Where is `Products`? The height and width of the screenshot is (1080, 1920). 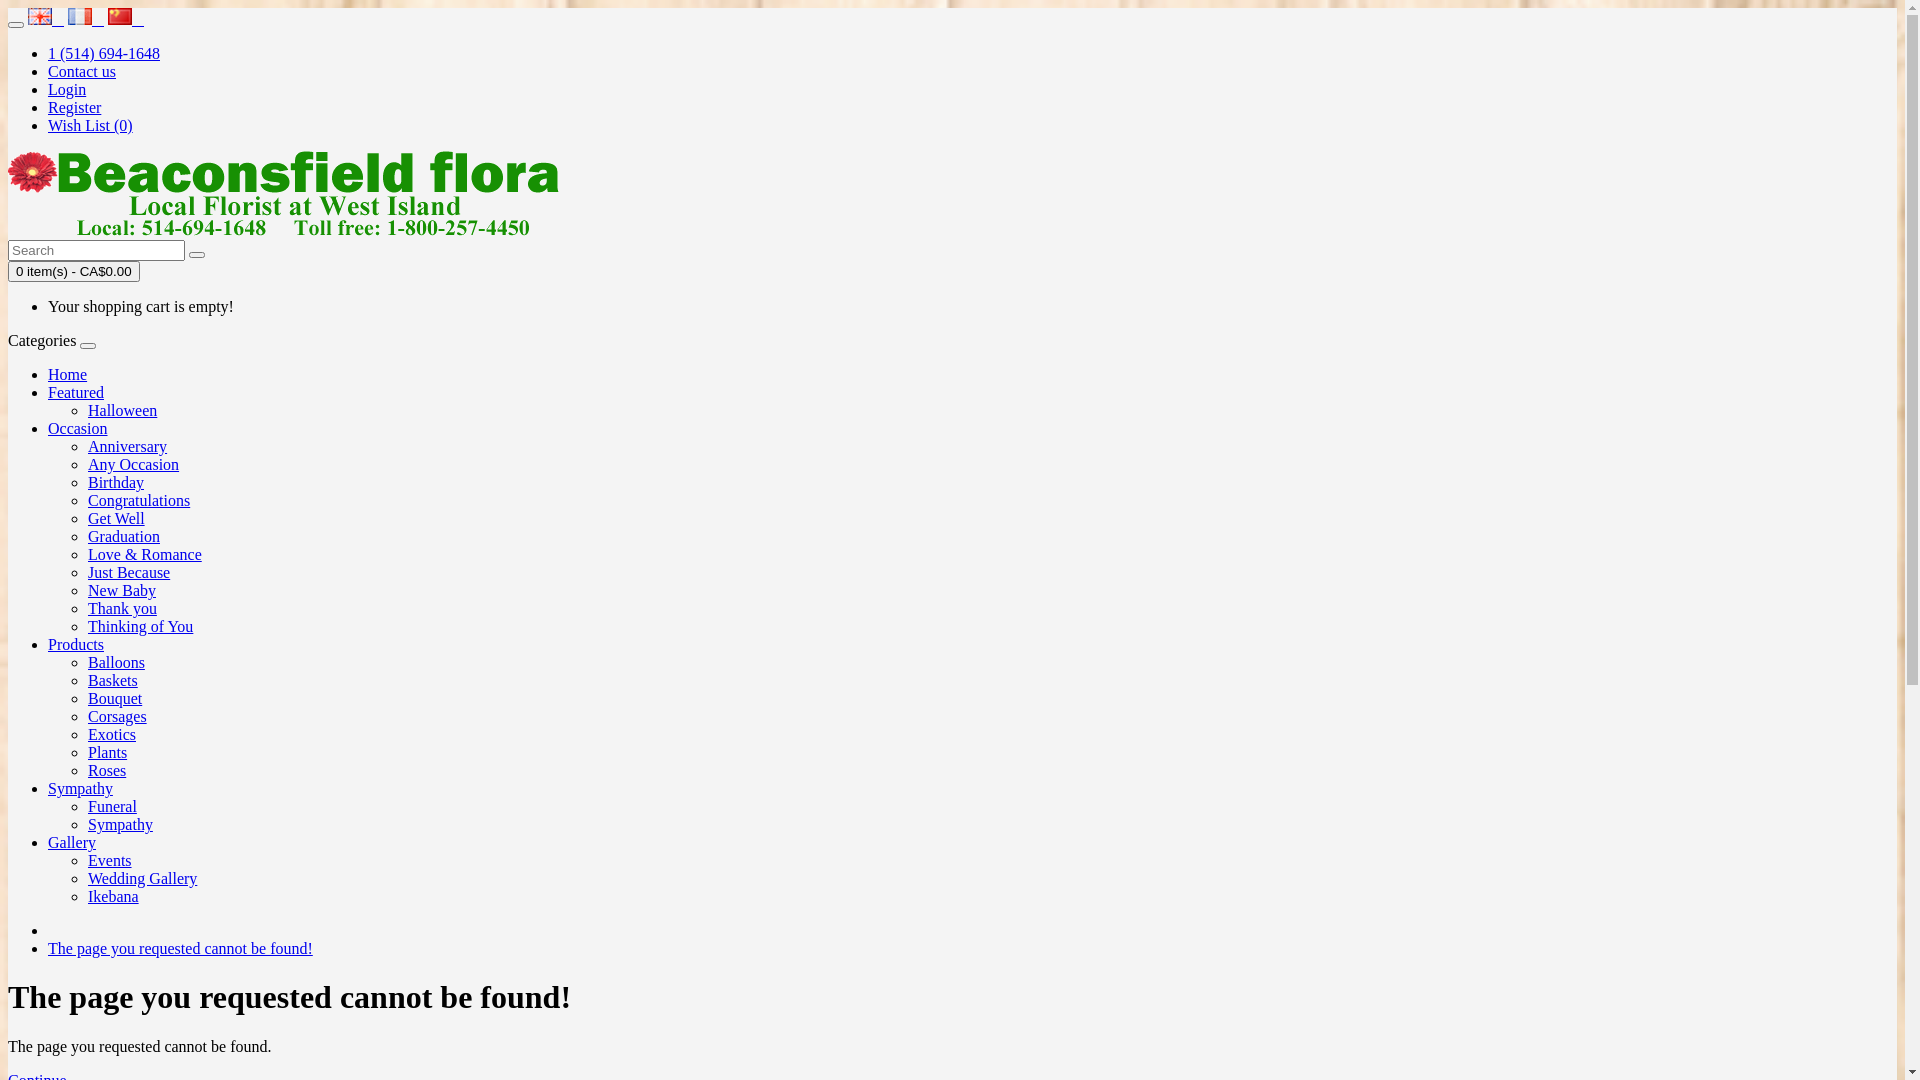
Products is located at coordinates (76, 644).